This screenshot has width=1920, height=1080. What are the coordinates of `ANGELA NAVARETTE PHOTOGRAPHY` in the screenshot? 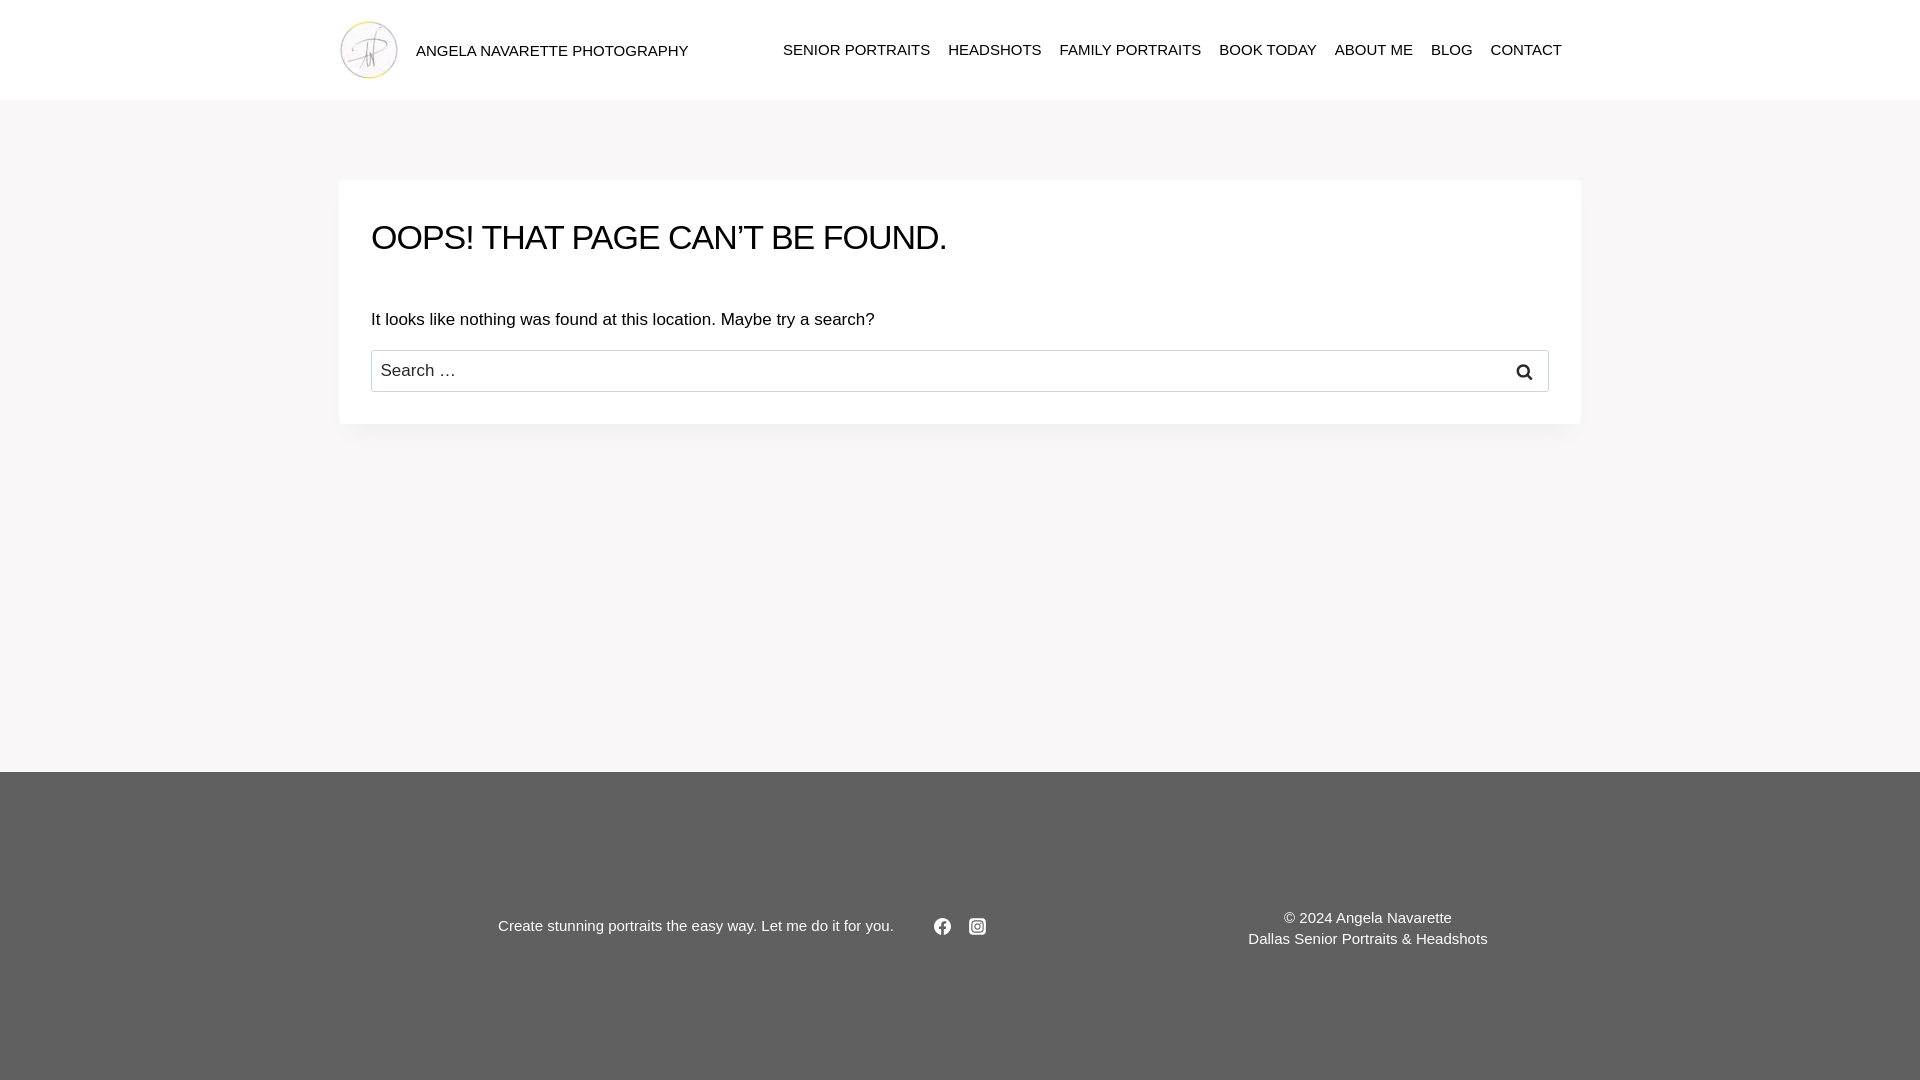 It's located at (514, 50).